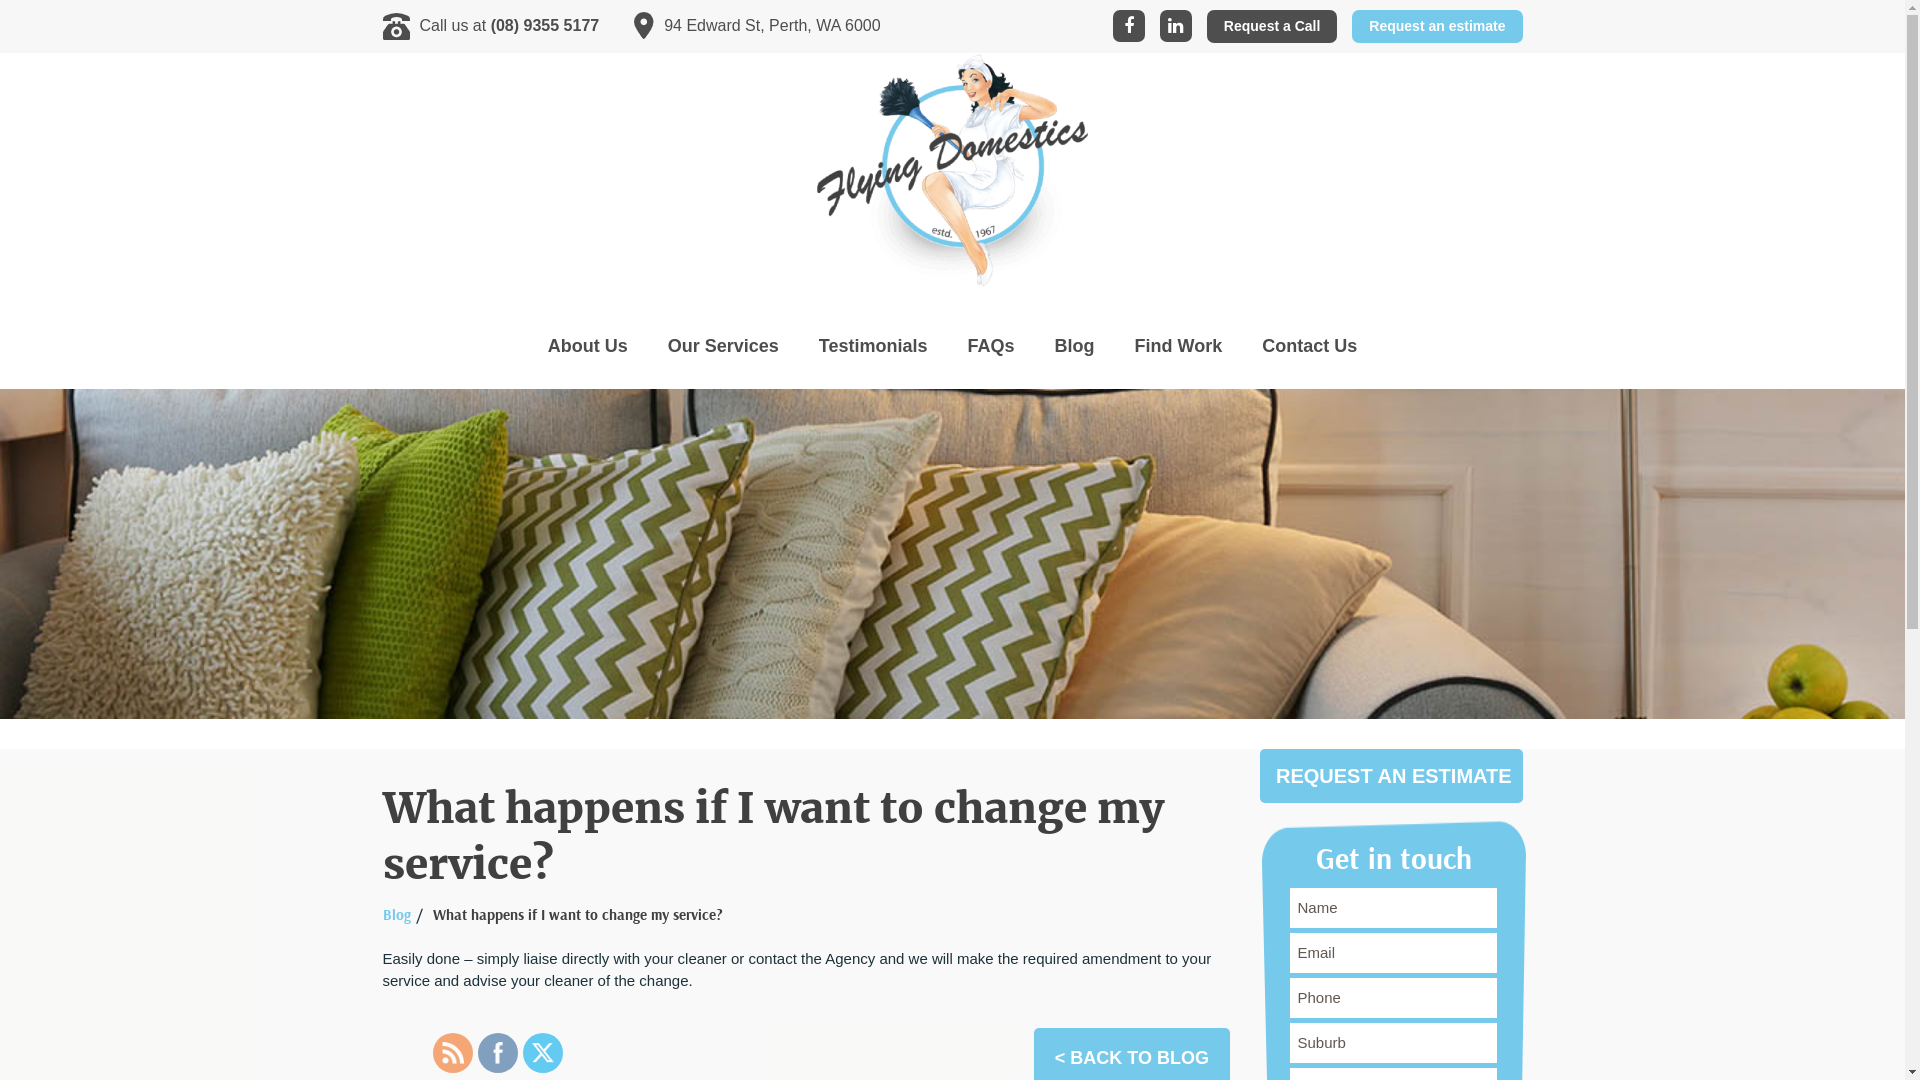 The width and height of the screenshot is (1920, 1080). What do you see at coordinates (1179, 346) in the screenshot?
I see `Find Work` at bounding box center [1179, 346].